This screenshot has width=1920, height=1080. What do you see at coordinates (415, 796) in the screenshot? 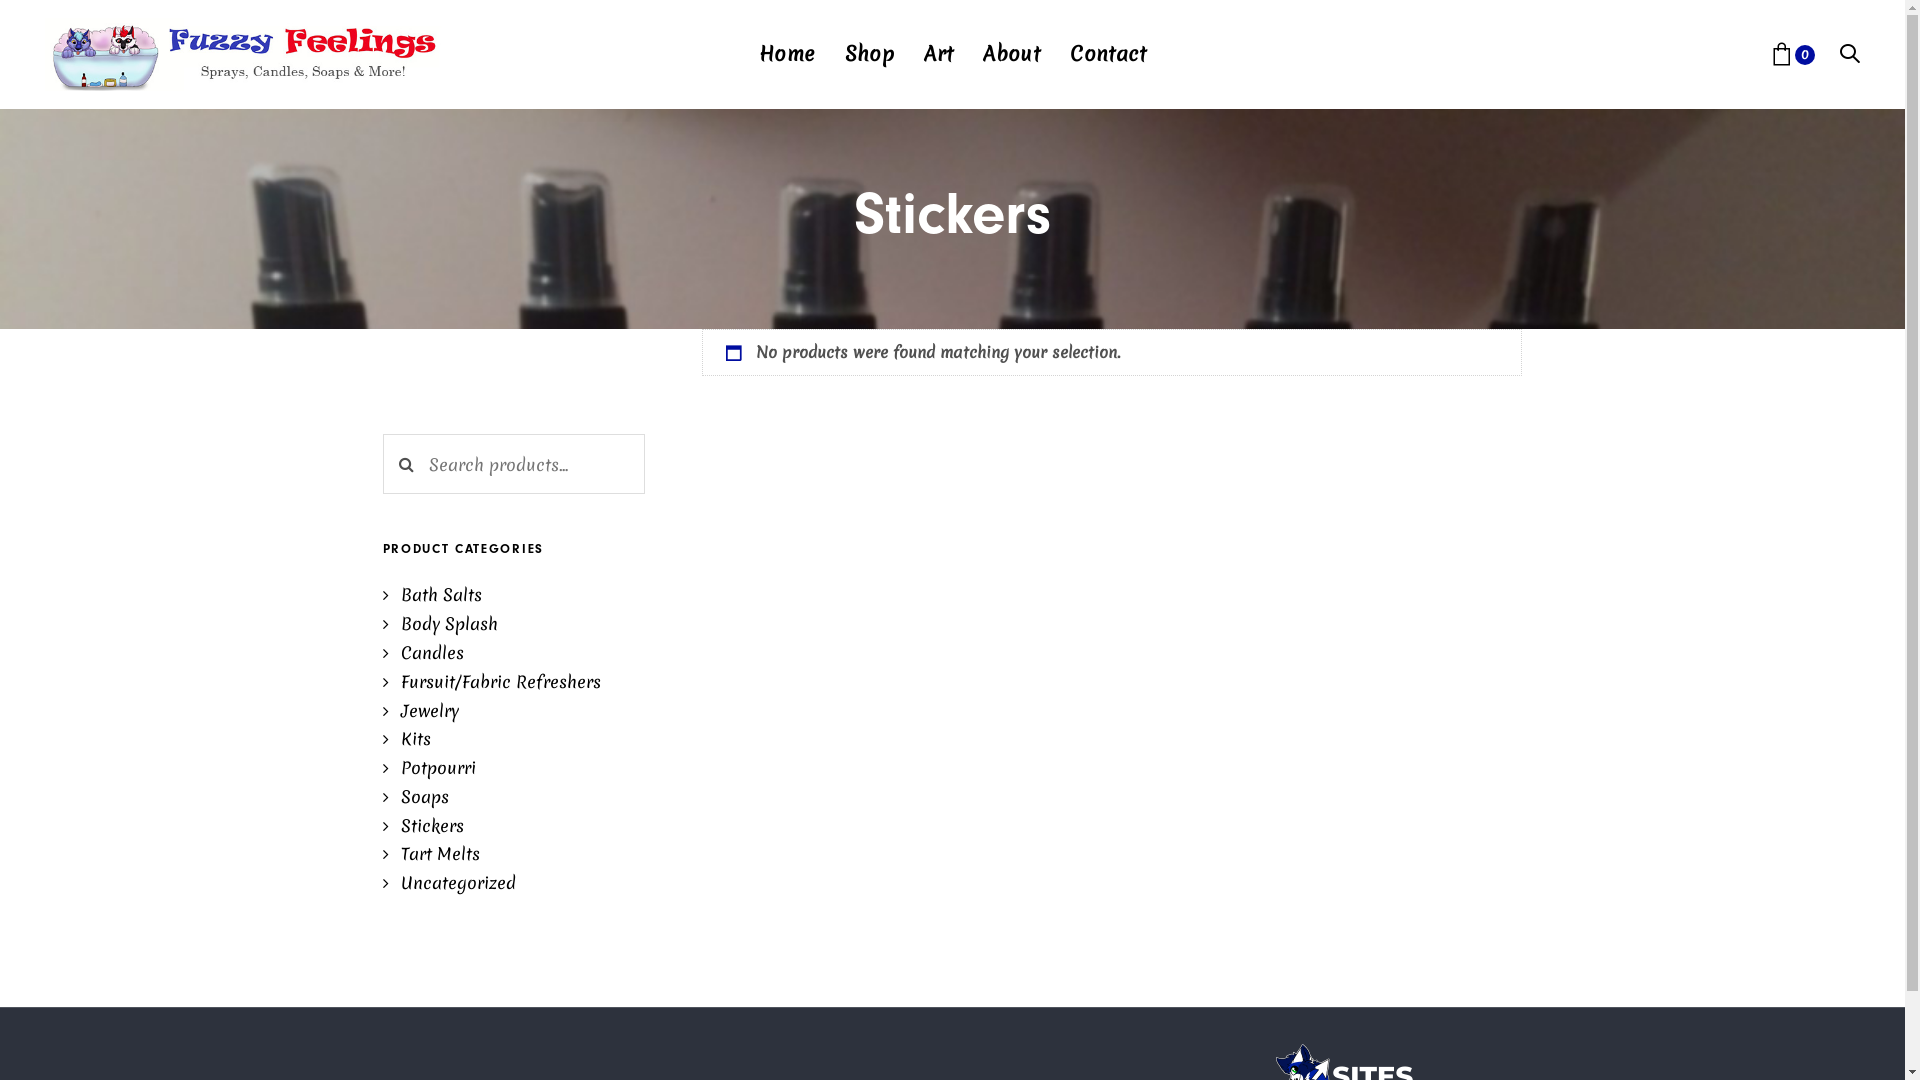
I see `Soaps` at bounding box center [415, 796].